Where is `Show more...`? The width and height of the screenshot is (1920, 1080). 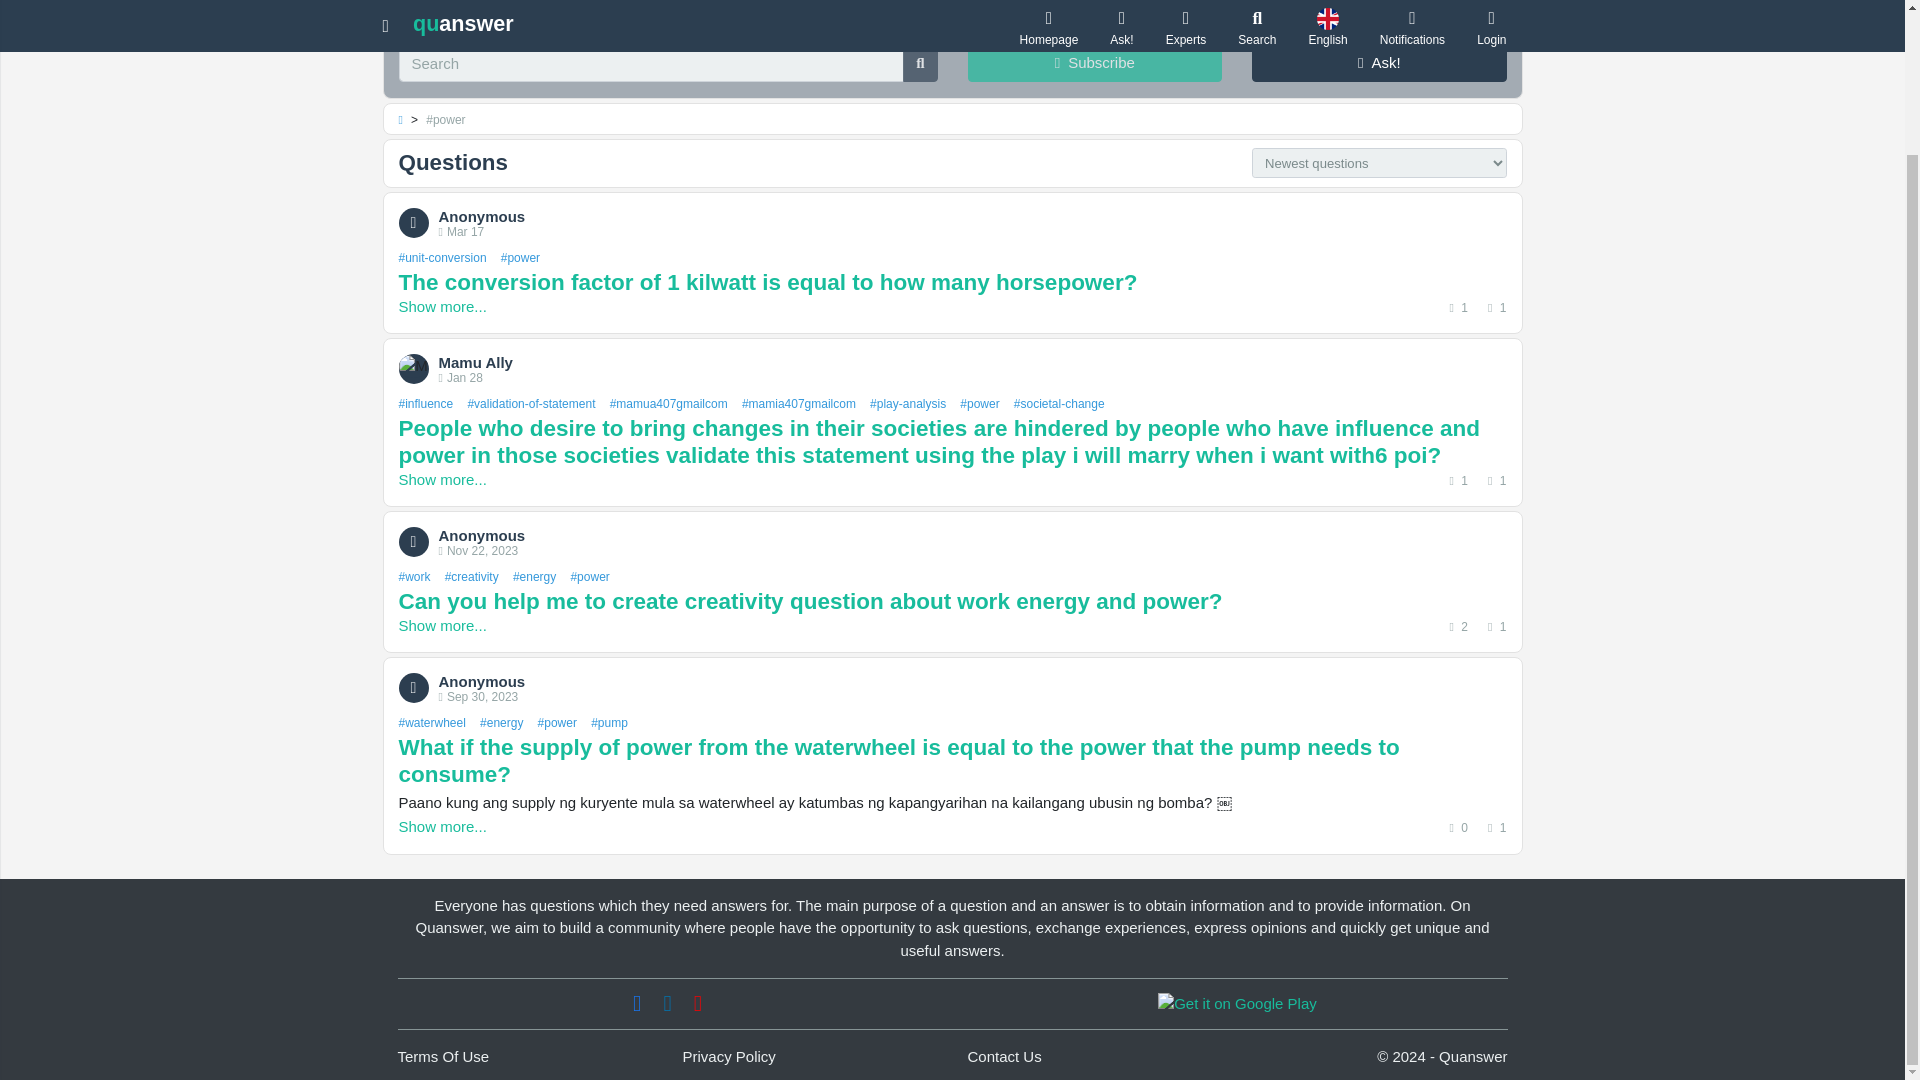
Show more... is located at coordinates (441, 479).